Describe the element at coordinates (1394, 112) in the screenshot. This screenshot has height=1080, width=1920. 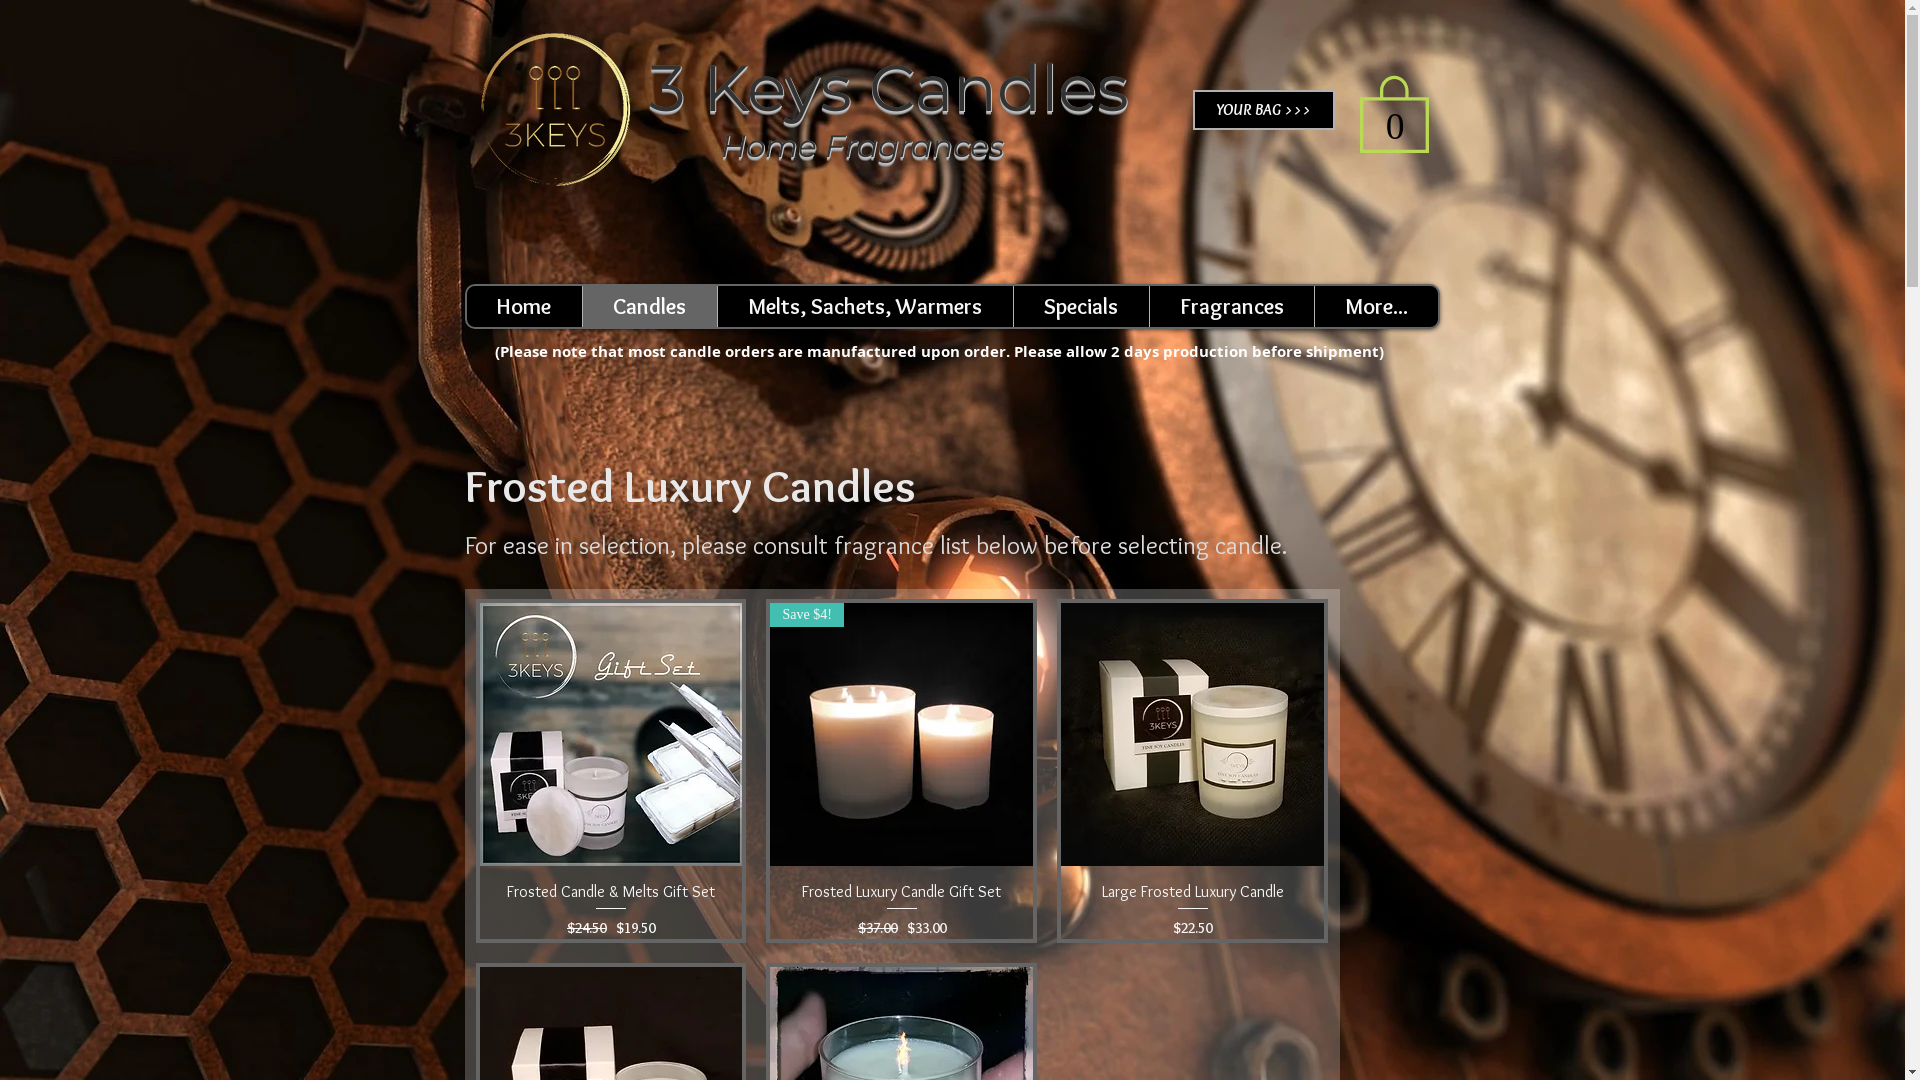
I see `0` at that location.